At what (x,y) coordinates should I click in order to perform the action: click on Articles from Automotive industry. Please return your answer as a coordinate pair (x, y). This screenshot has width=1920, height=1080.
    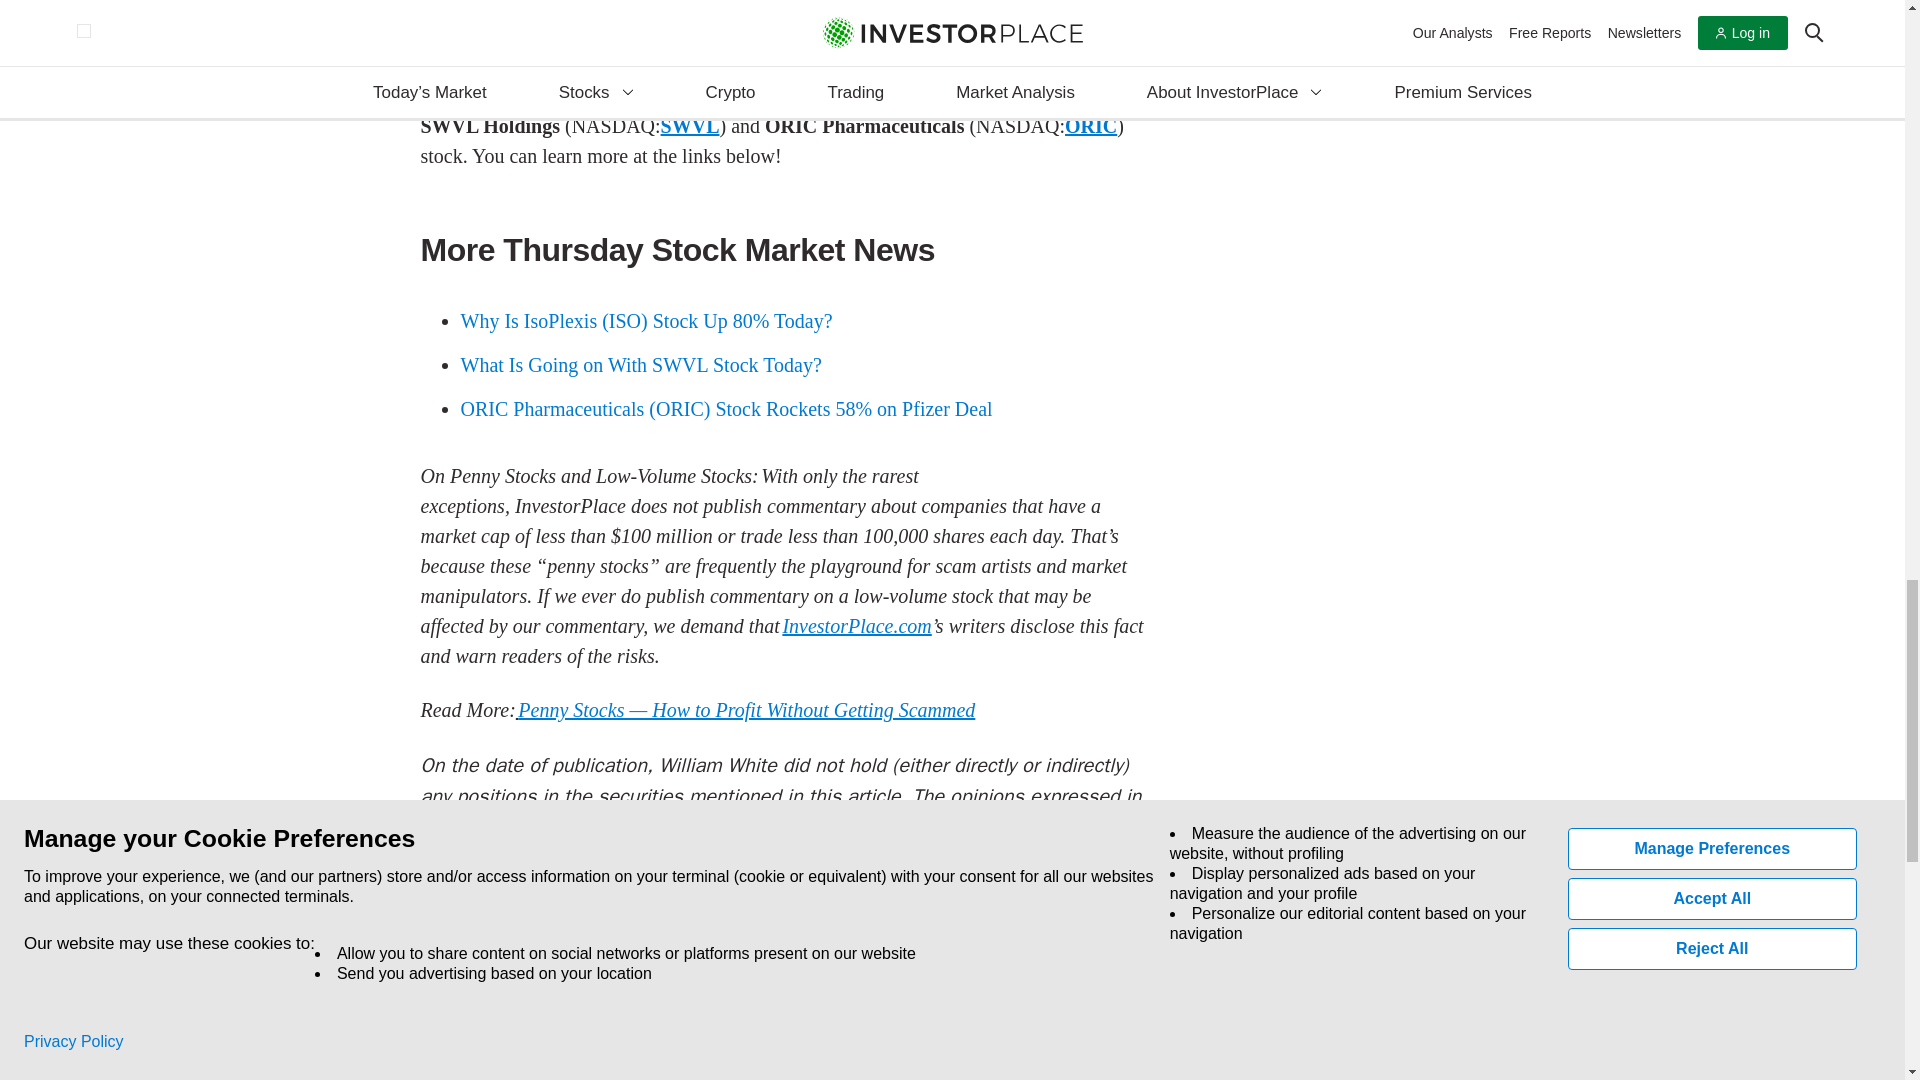
    Looking at the image, I should click on (672, 913).